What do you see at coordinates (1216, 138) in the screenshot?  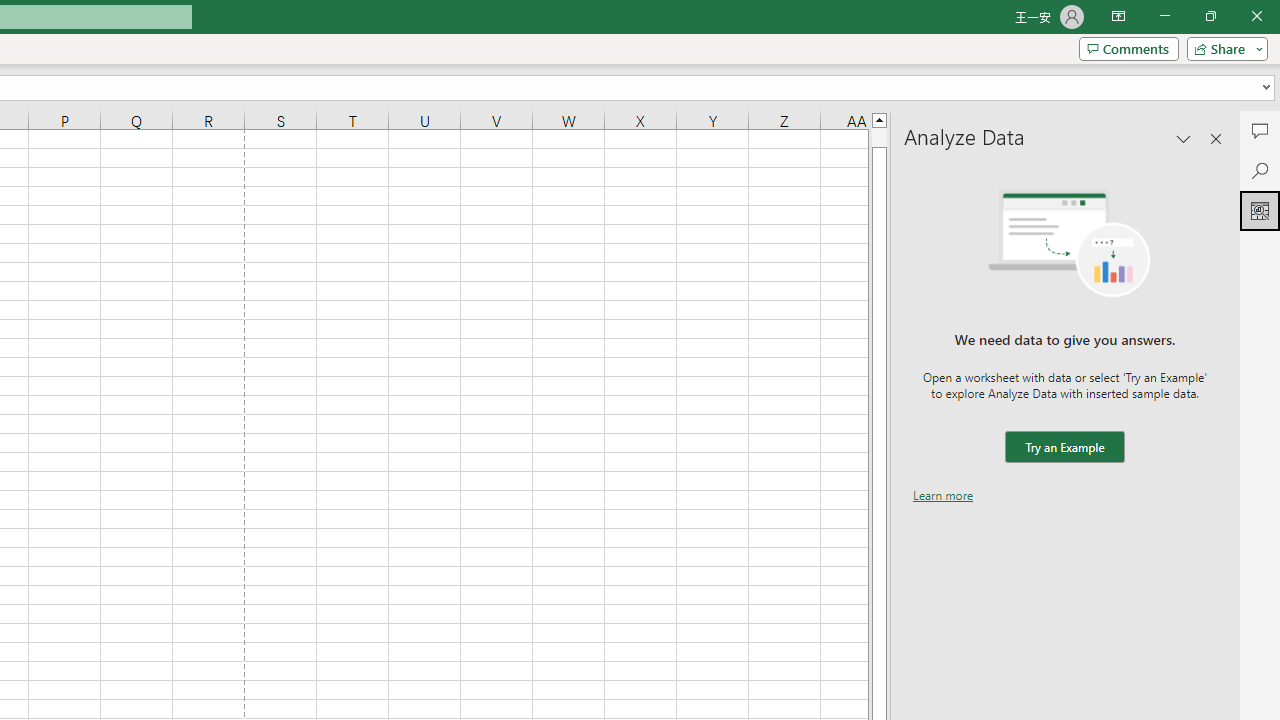 I see `Close pane` at bounding box center [1216, 138].